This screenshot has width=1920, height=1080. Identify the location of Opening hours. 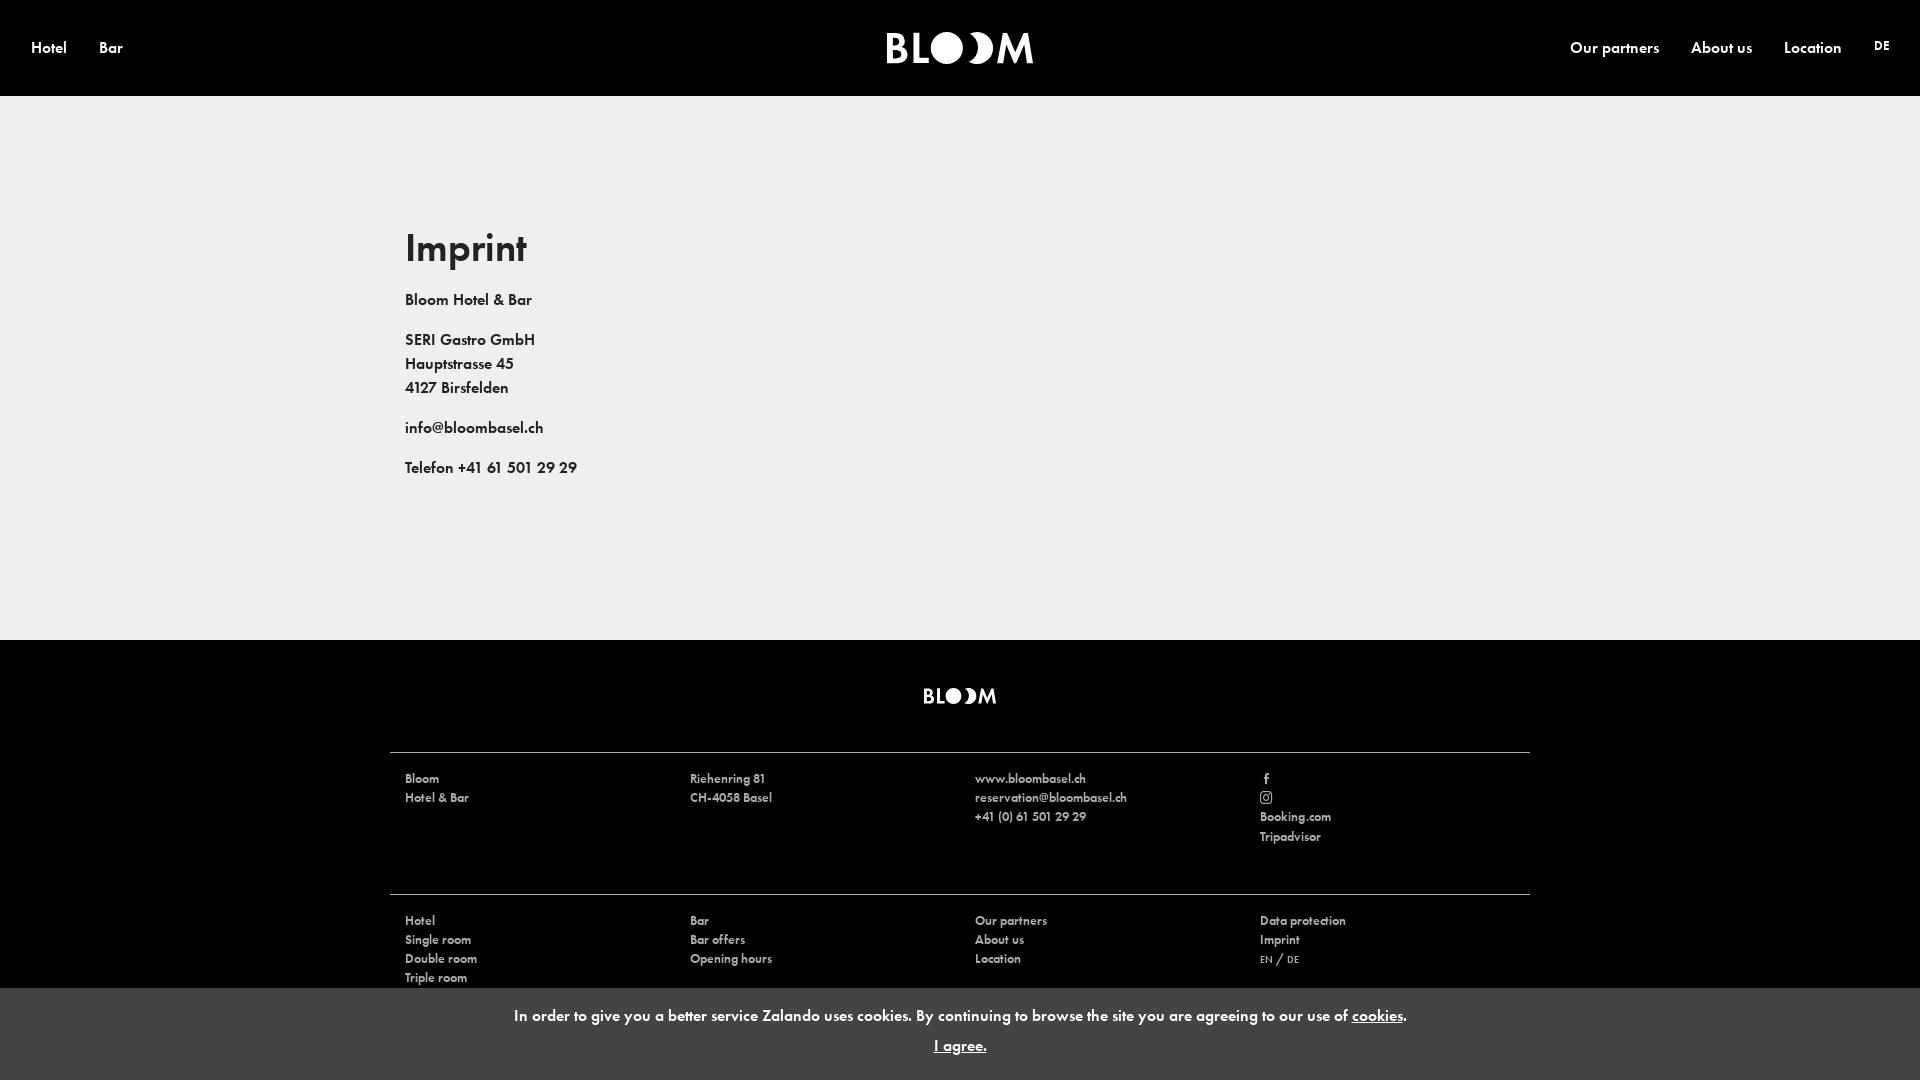
(731, 958).